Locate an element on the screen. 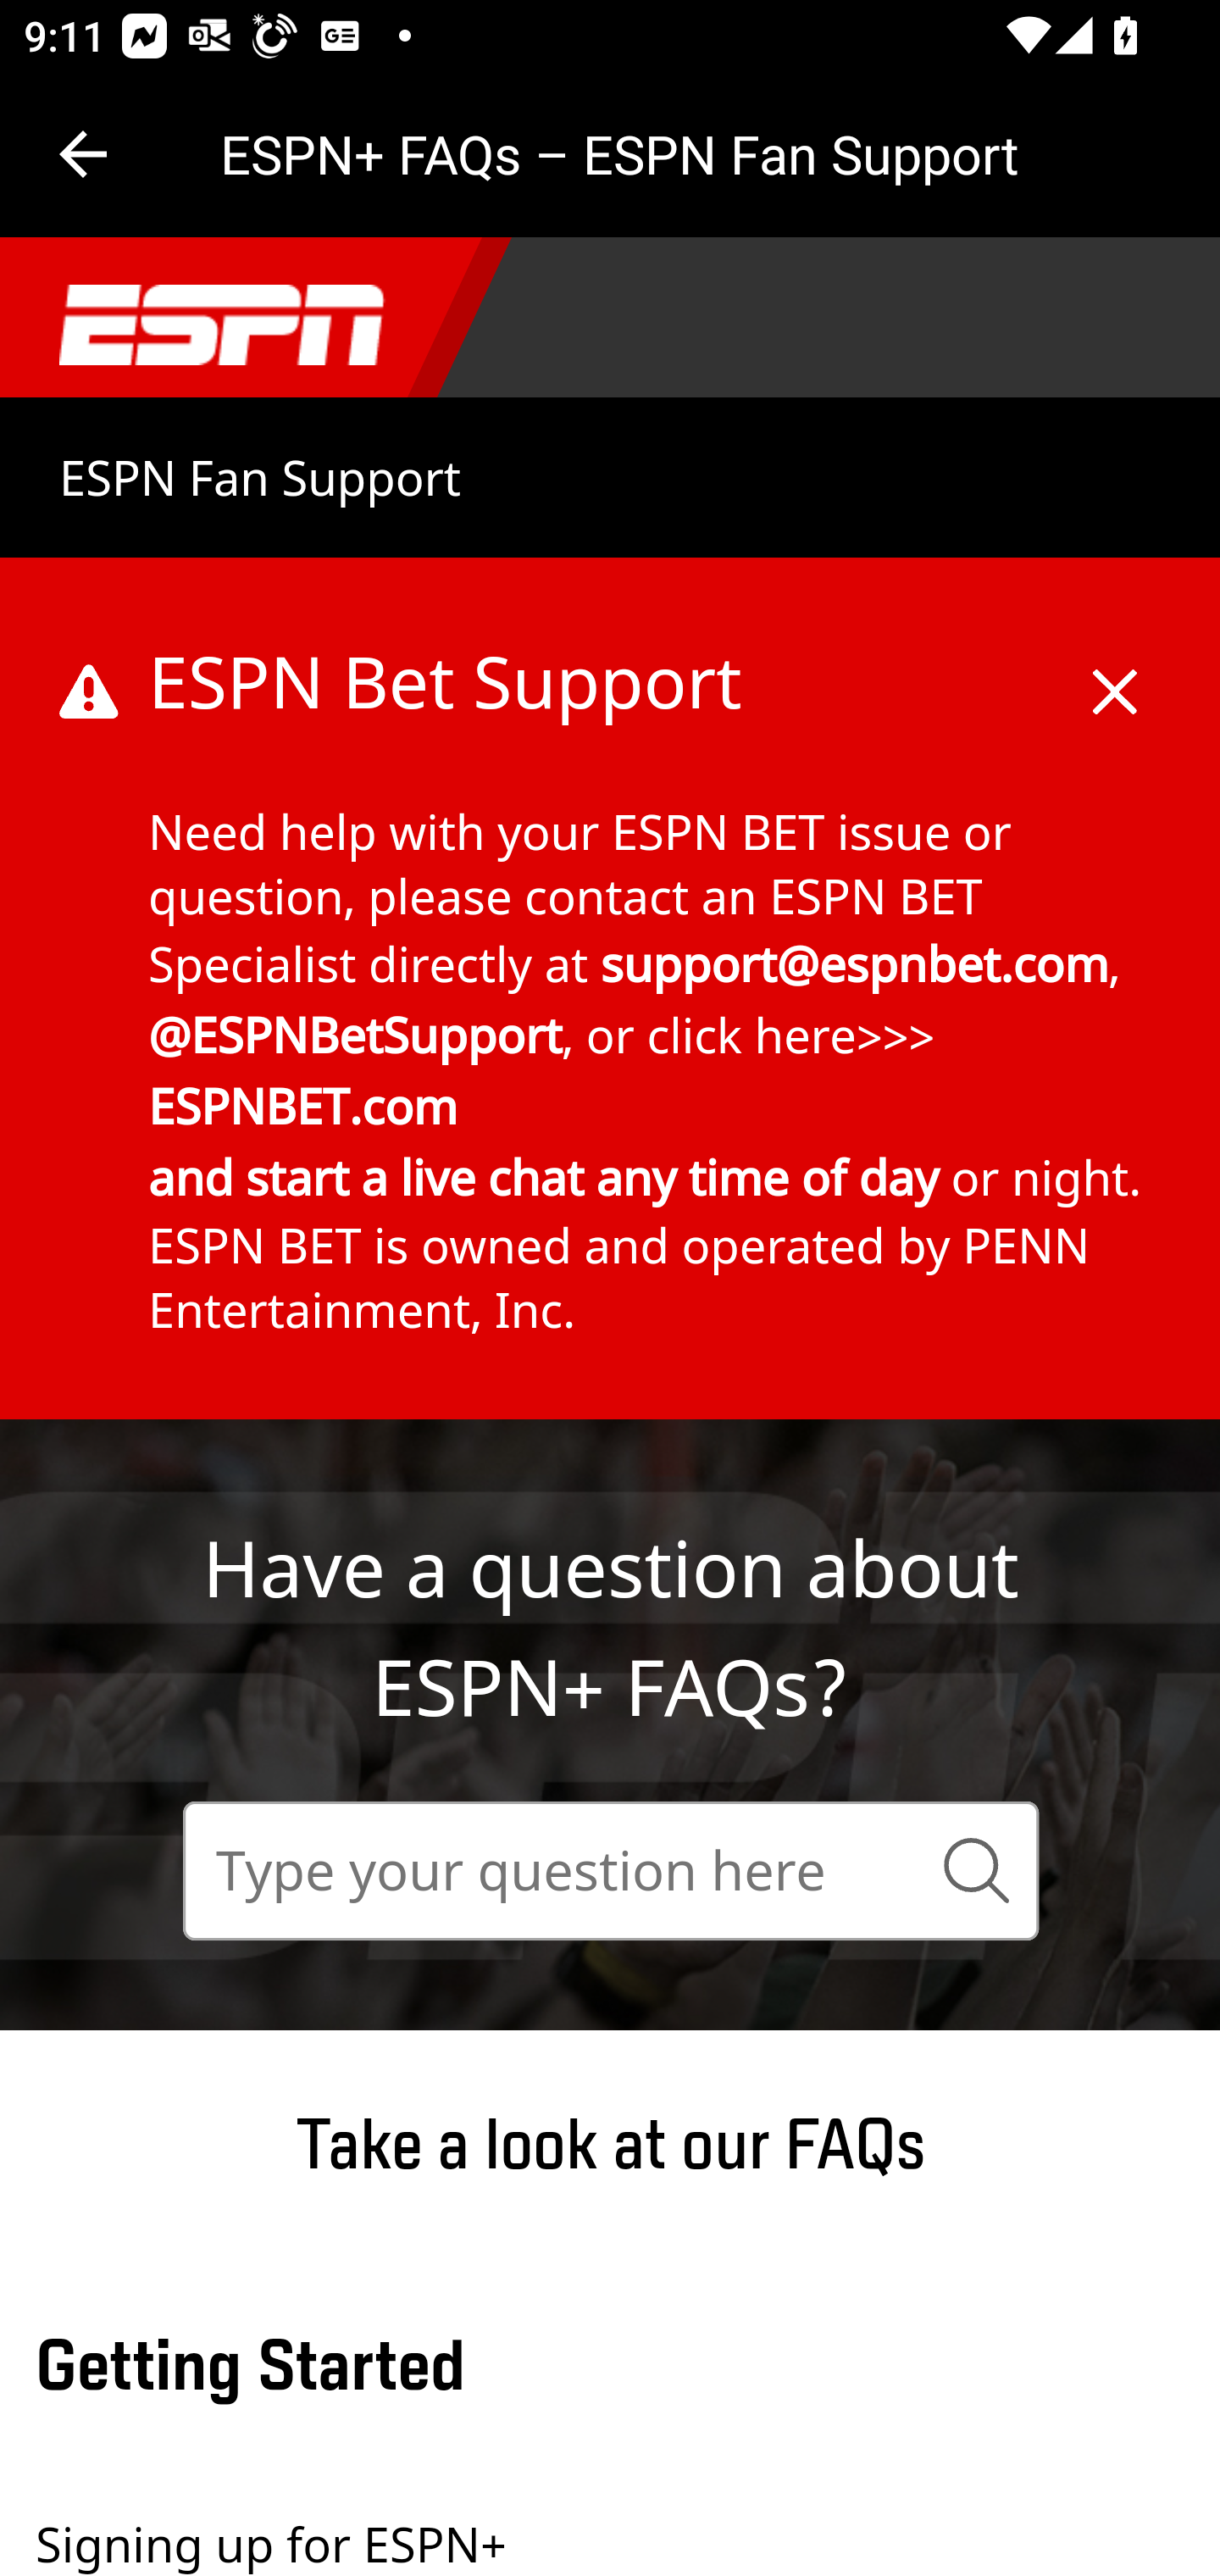 The height and width of the screenshot is (2576, 1220). Navigate up is located at coordinates (83, 154).